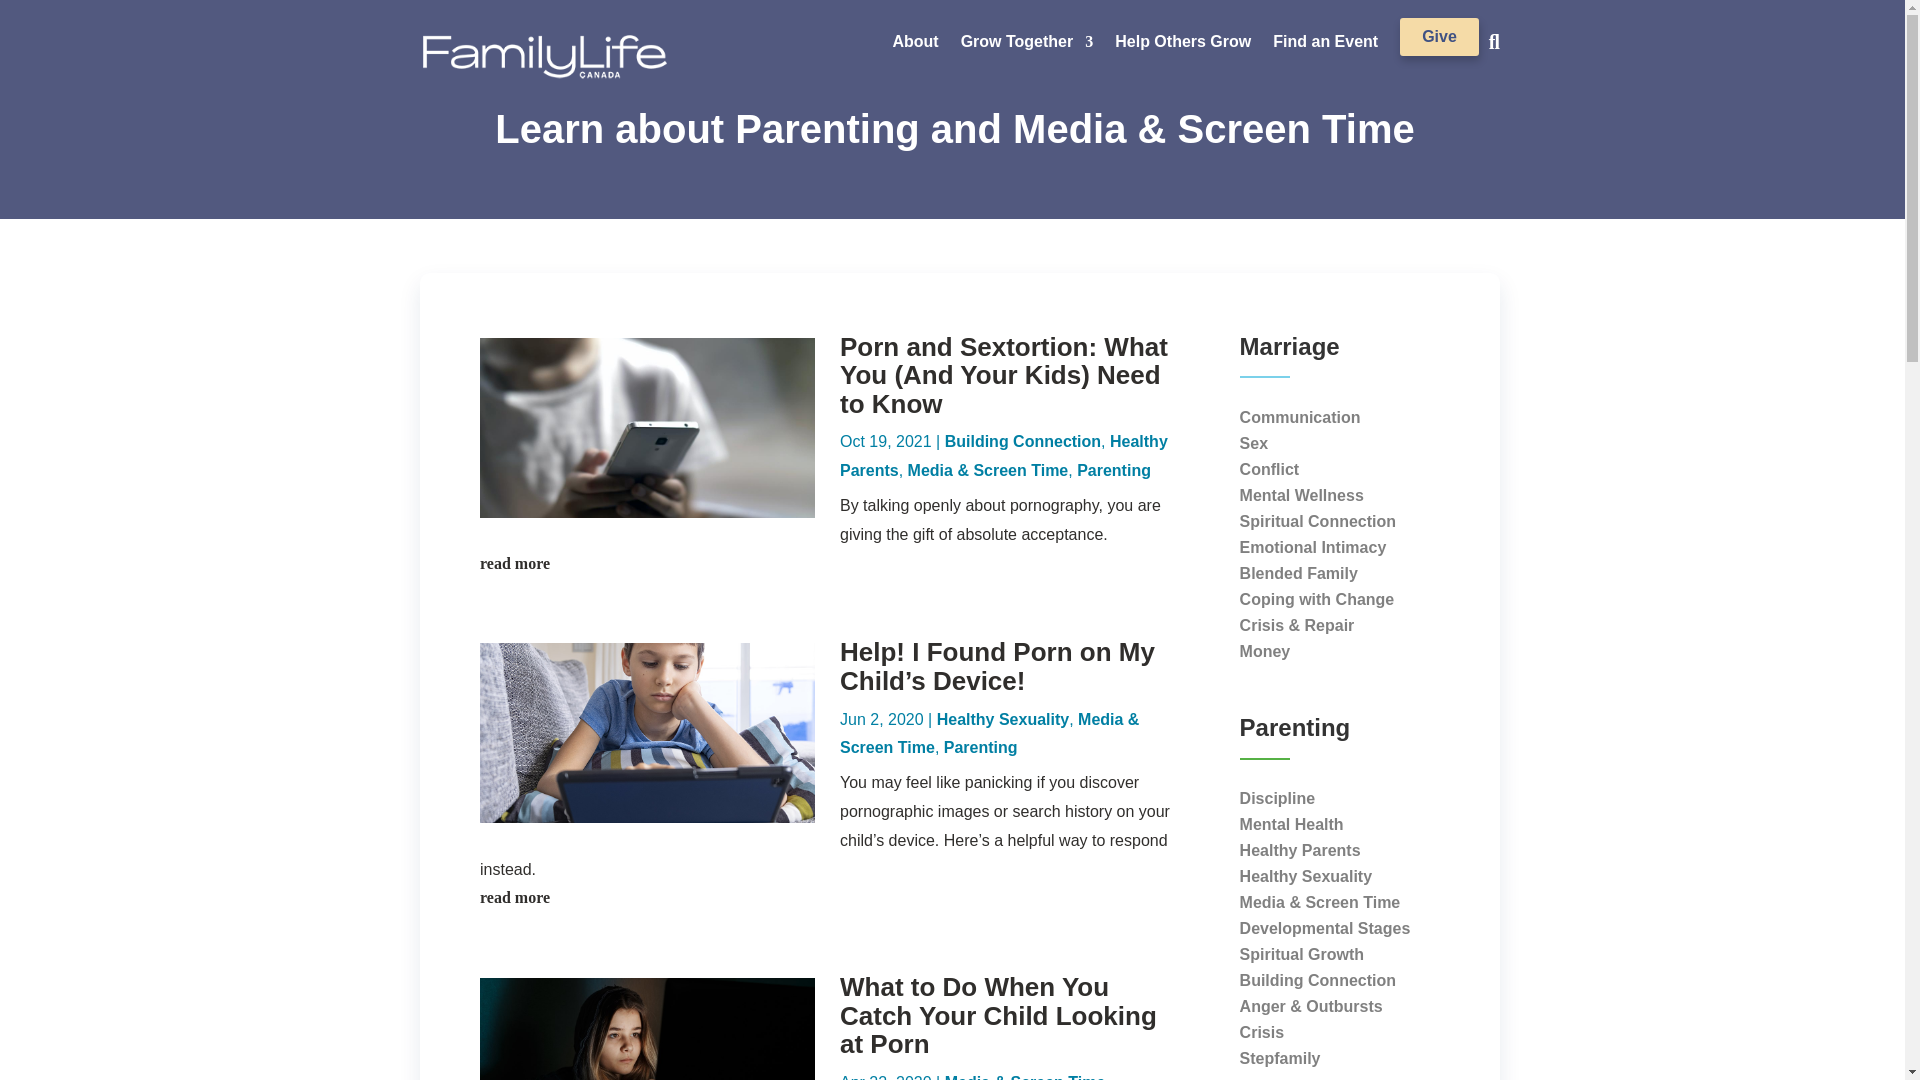  I want to click on Building Connection, so click(1022, 442).